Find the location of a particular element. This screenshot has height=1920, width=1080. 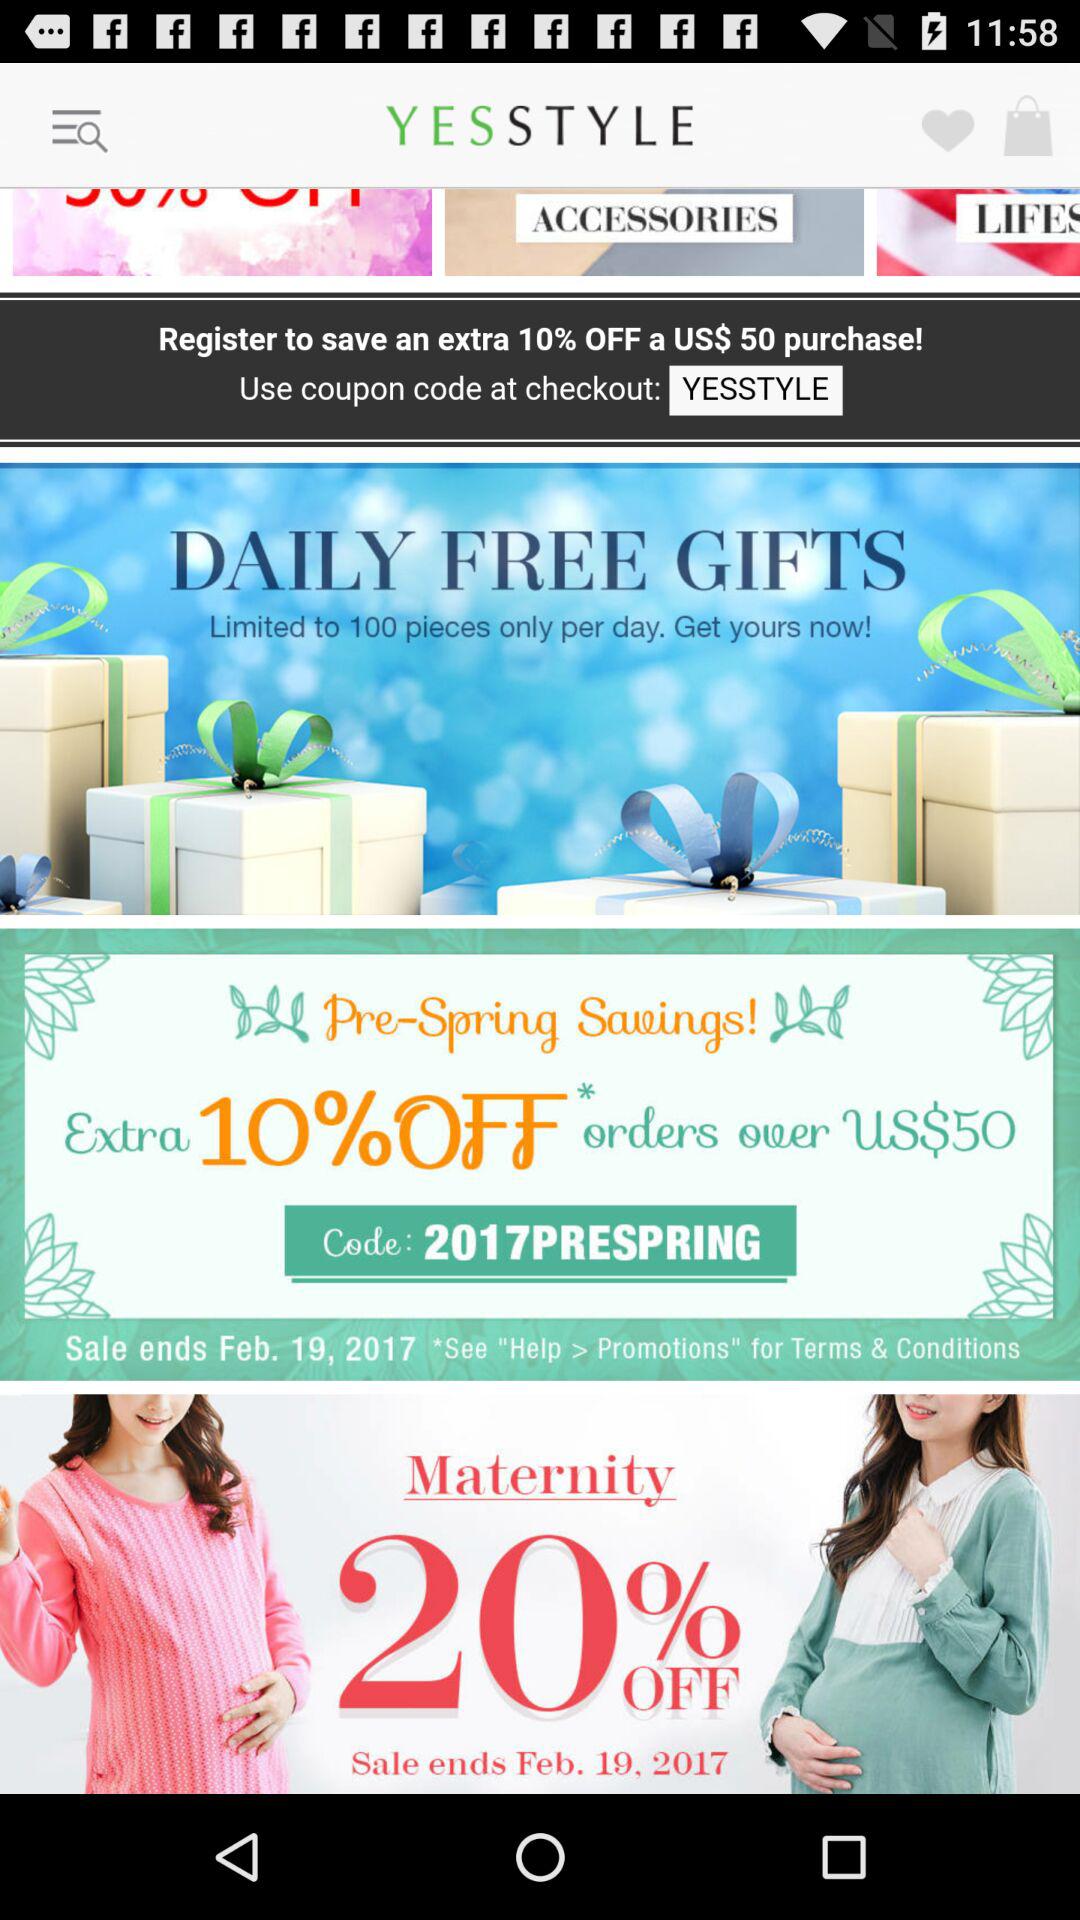

select option is located at coordinates (540, 688).